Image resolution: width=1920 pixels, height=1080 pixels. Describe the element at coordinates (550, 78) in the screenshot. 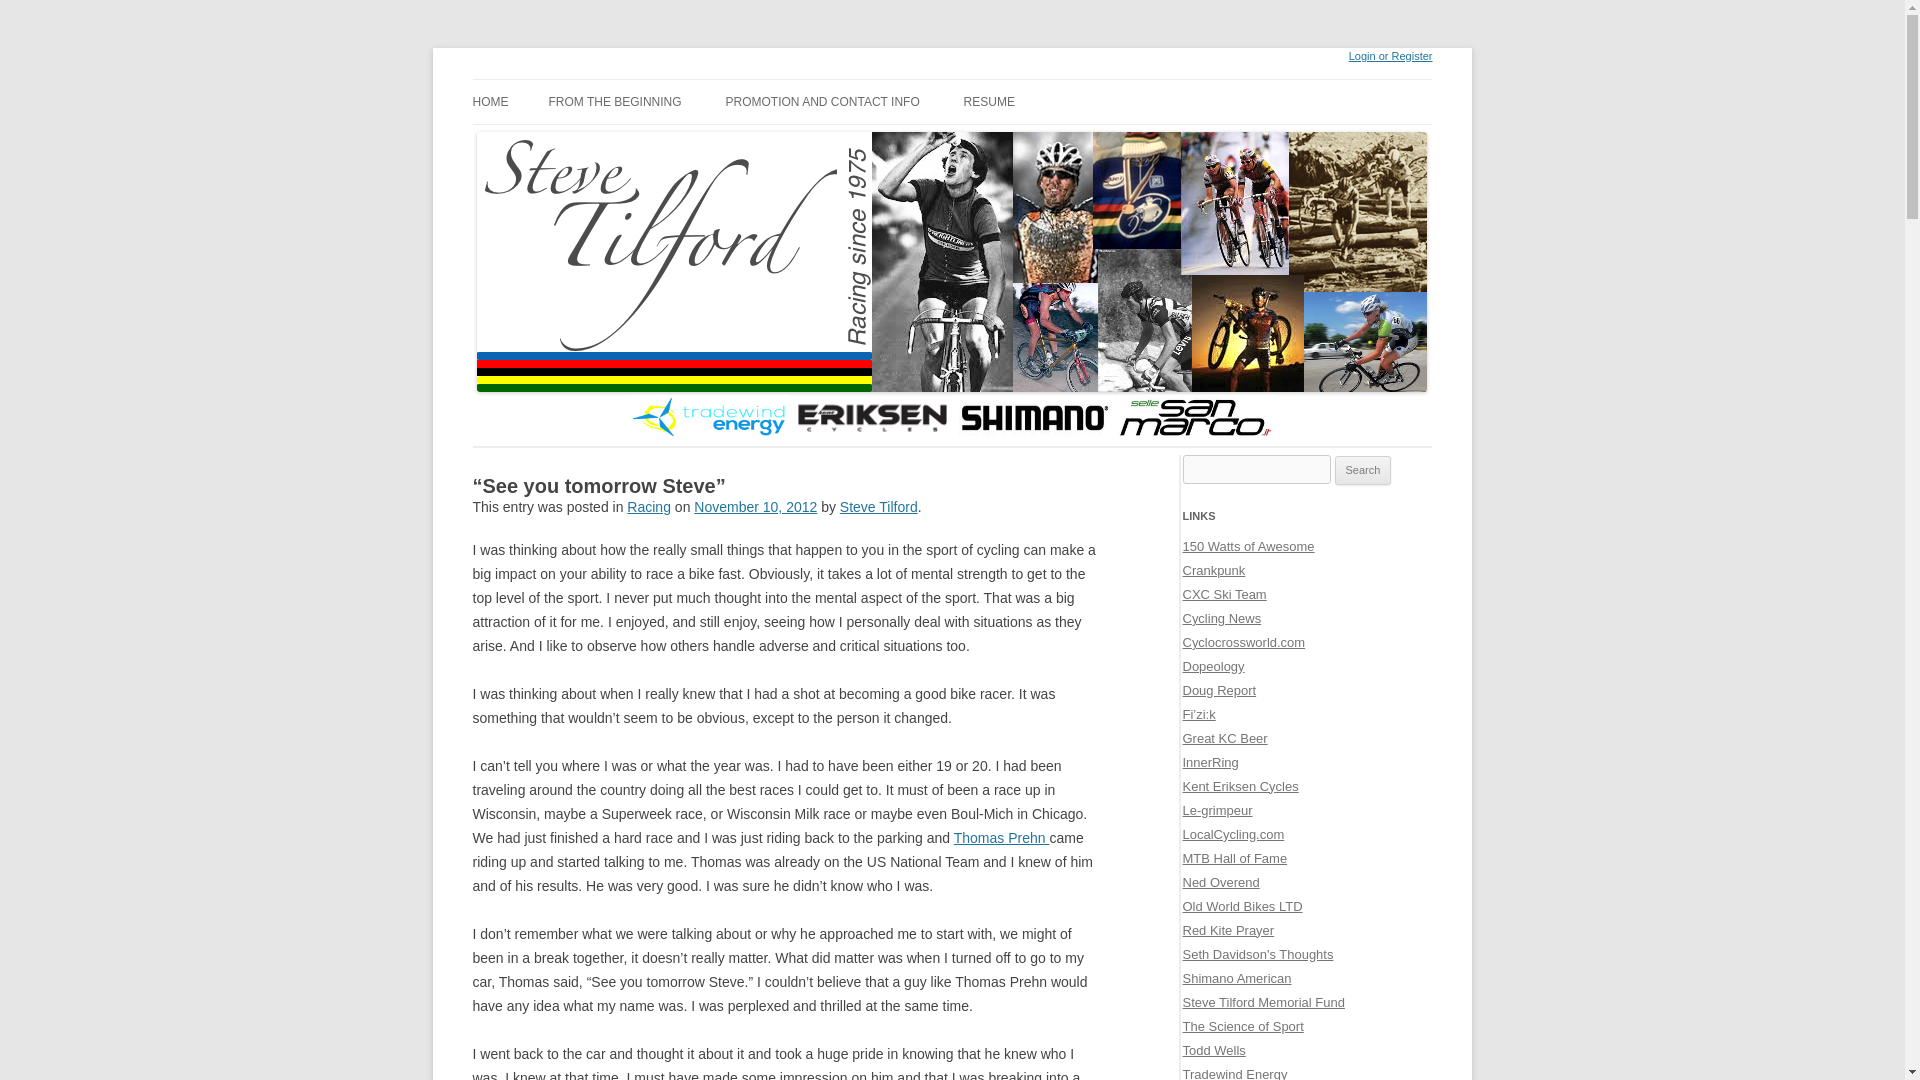

I see `Steve Tilford` at that location.